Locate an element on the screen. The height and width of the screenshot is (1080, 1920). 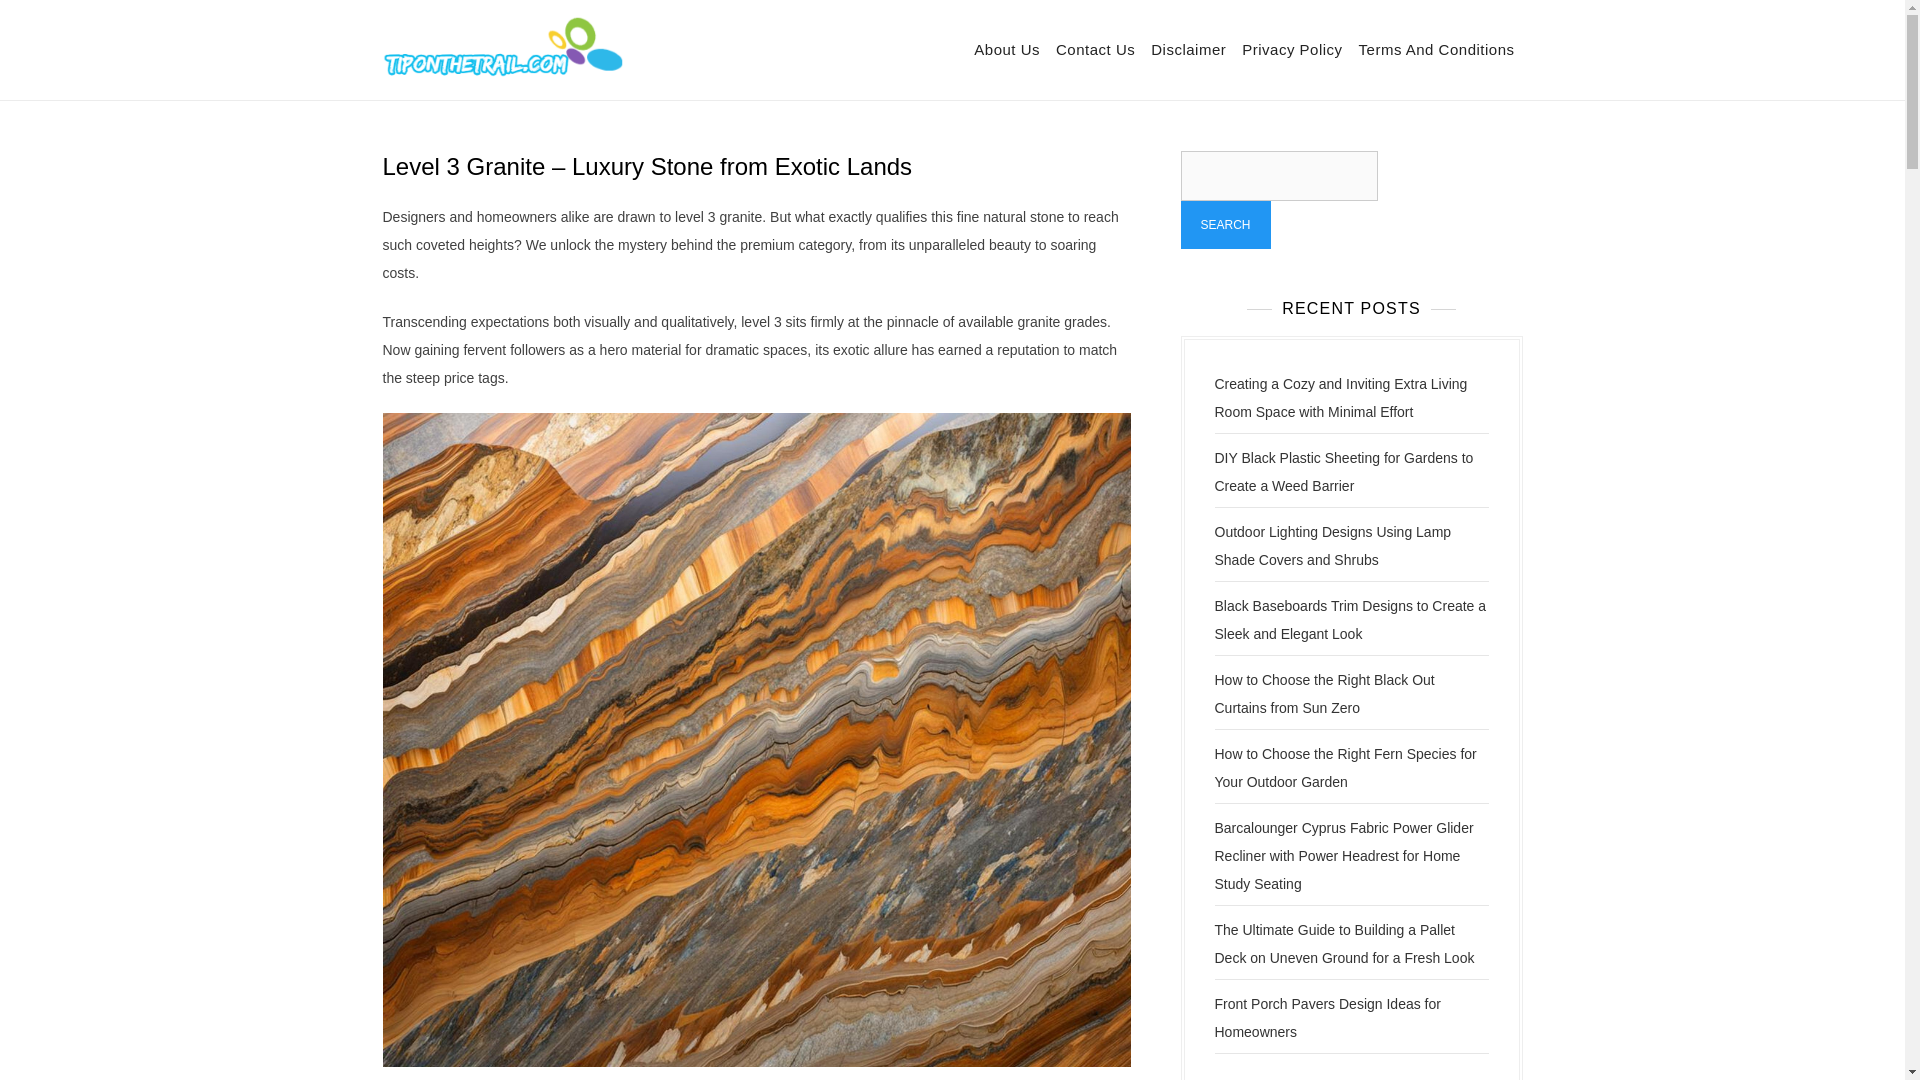
How to Choose the Right Fern Species for Your Outdoor Garden is located at coordinates (1344, 768).